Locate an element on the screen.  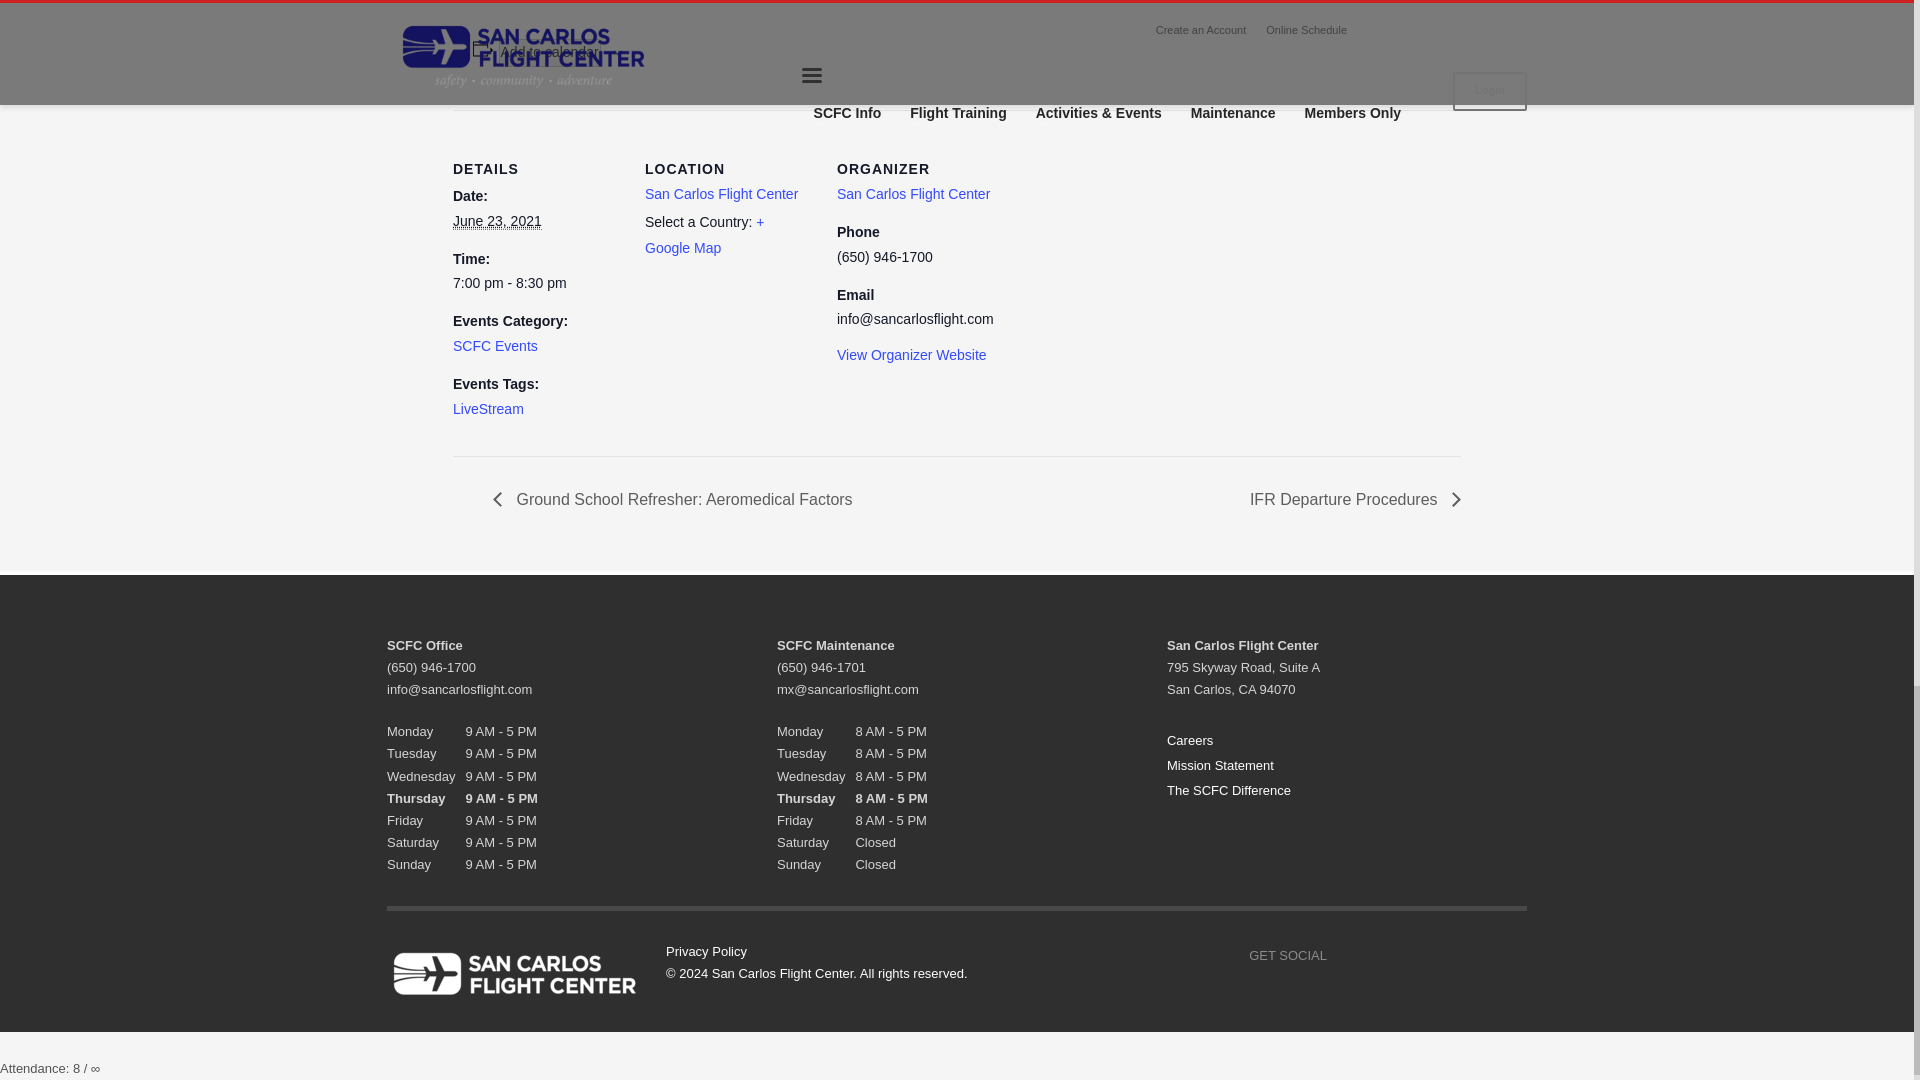
Instagram is located at coordinates (1392, 955).